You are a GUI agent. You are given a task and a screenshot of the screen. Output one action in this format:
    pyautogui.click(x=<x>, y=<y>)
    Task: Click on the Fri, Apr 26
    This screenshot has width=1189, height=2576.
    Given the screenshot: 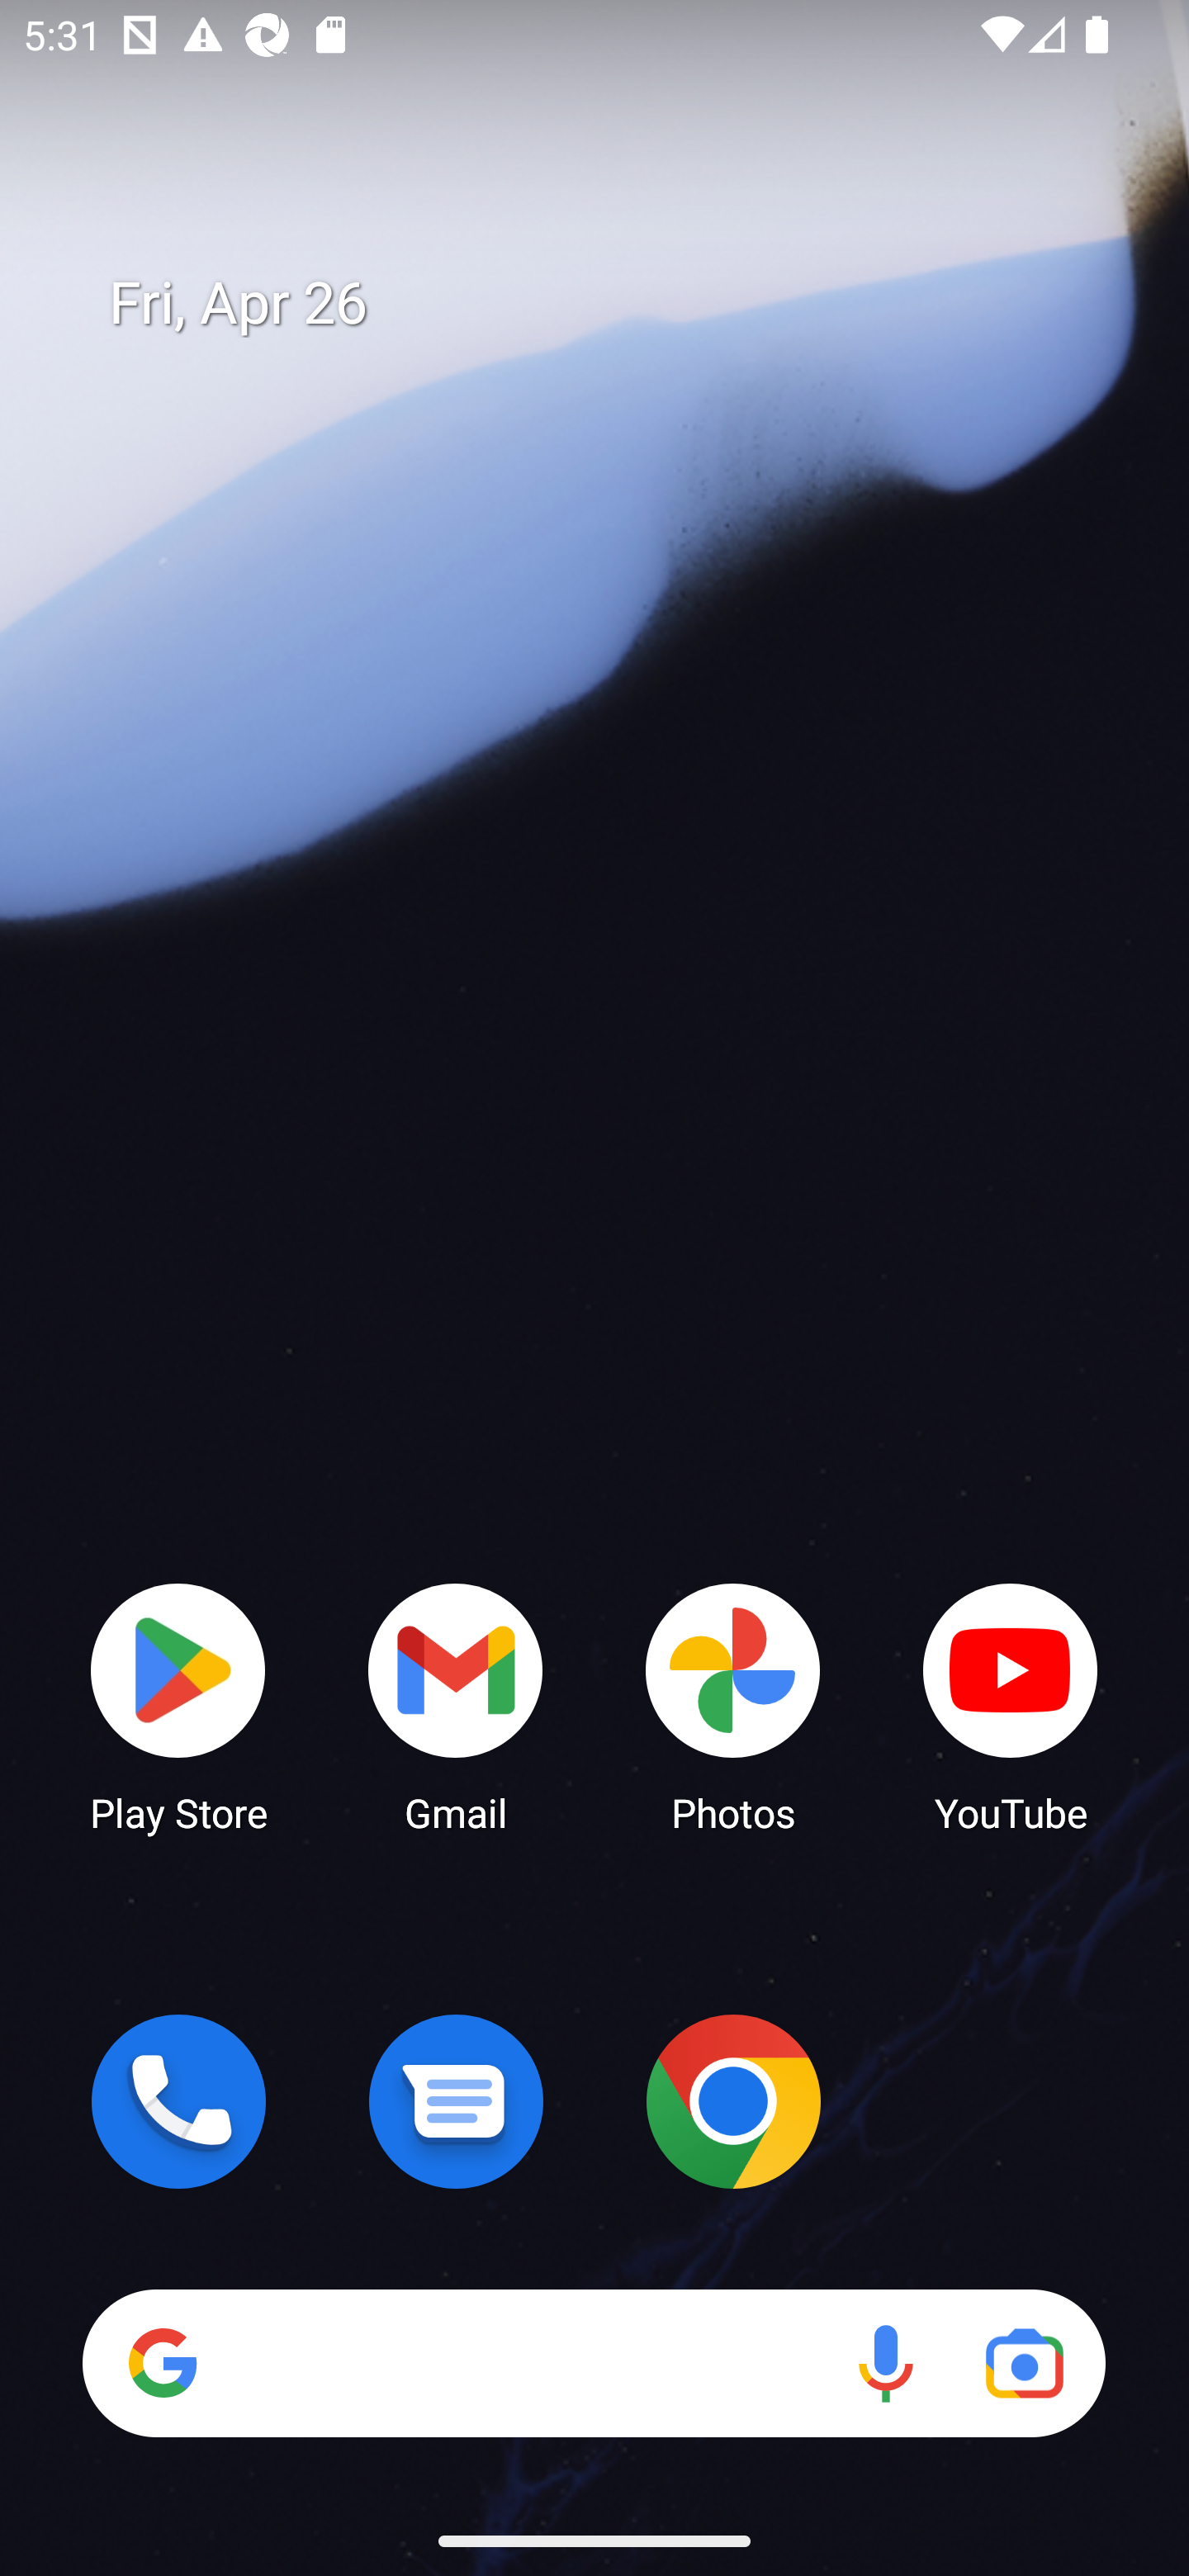 What is the action you would take?
    pyautogui.click(x=618, y=304)
    